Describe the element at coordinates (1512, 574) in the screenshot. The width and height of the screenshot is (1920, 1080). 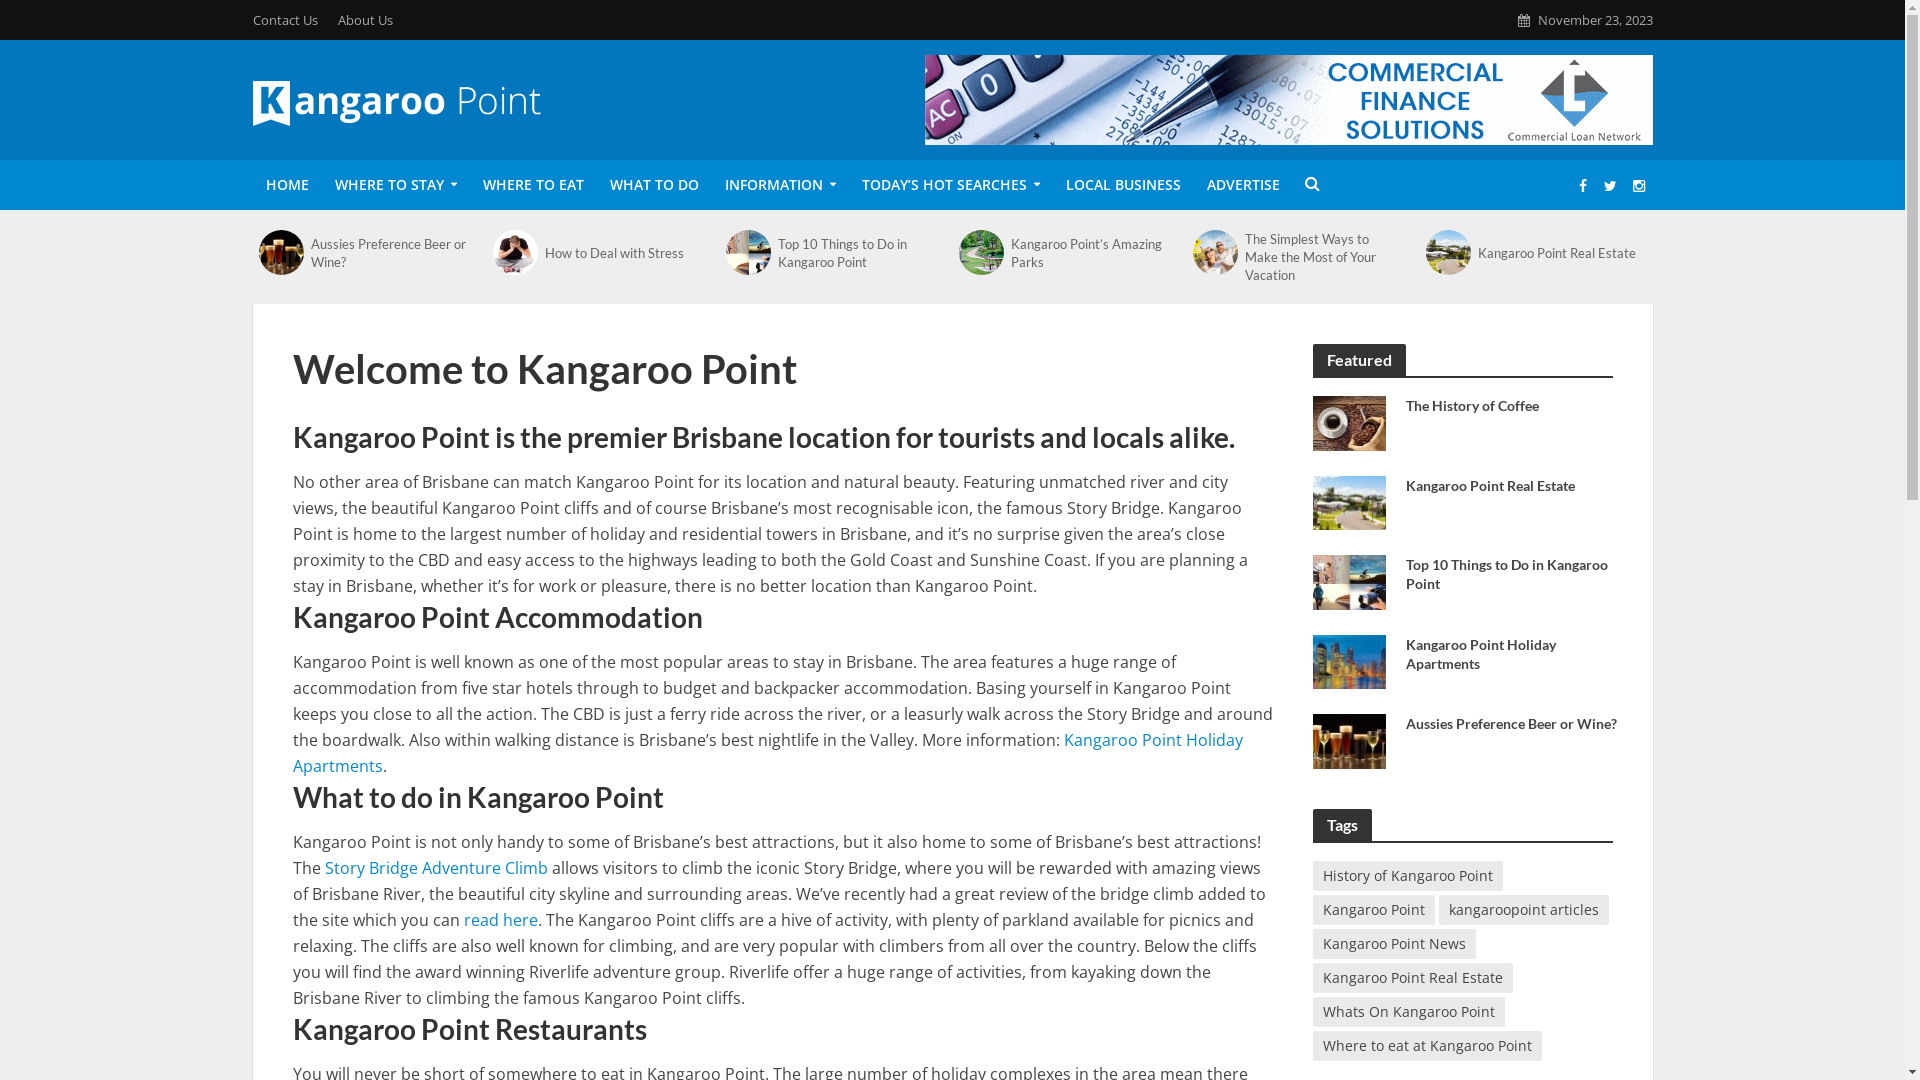
I see `Top 10 Things to Do in Kangaroo Point` at that location.